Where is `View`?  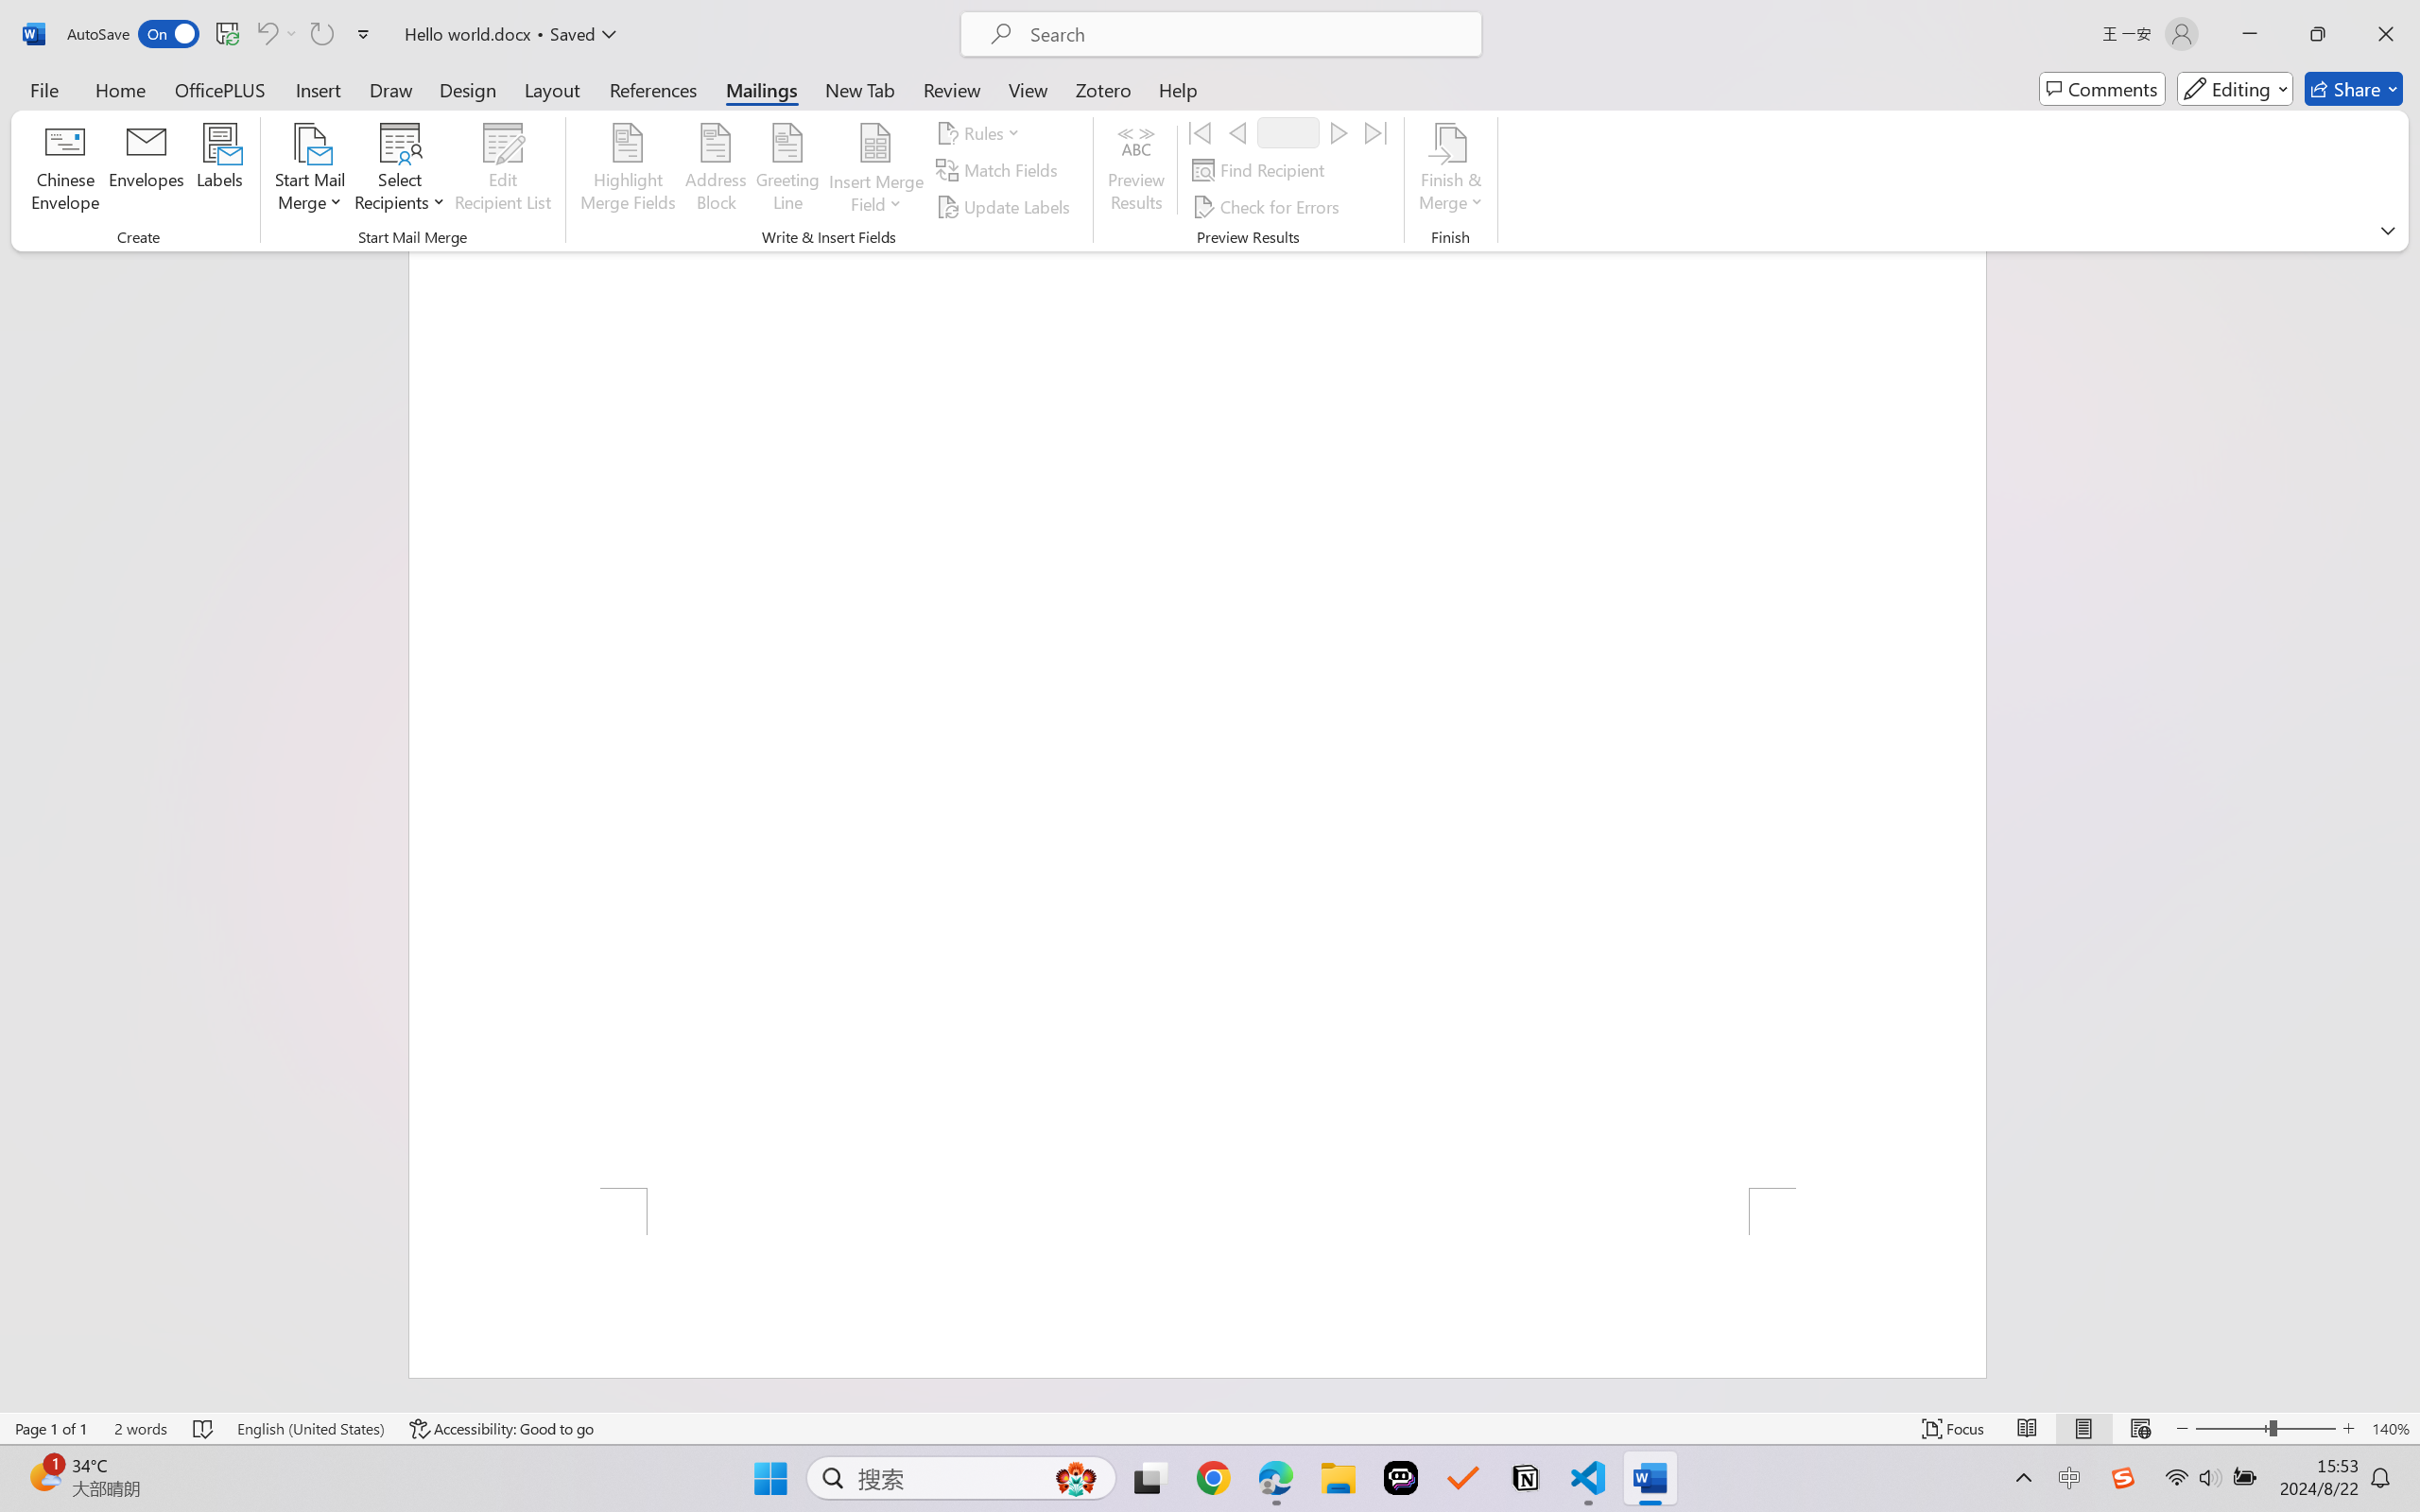 View is located at coordinates (1028, 89).